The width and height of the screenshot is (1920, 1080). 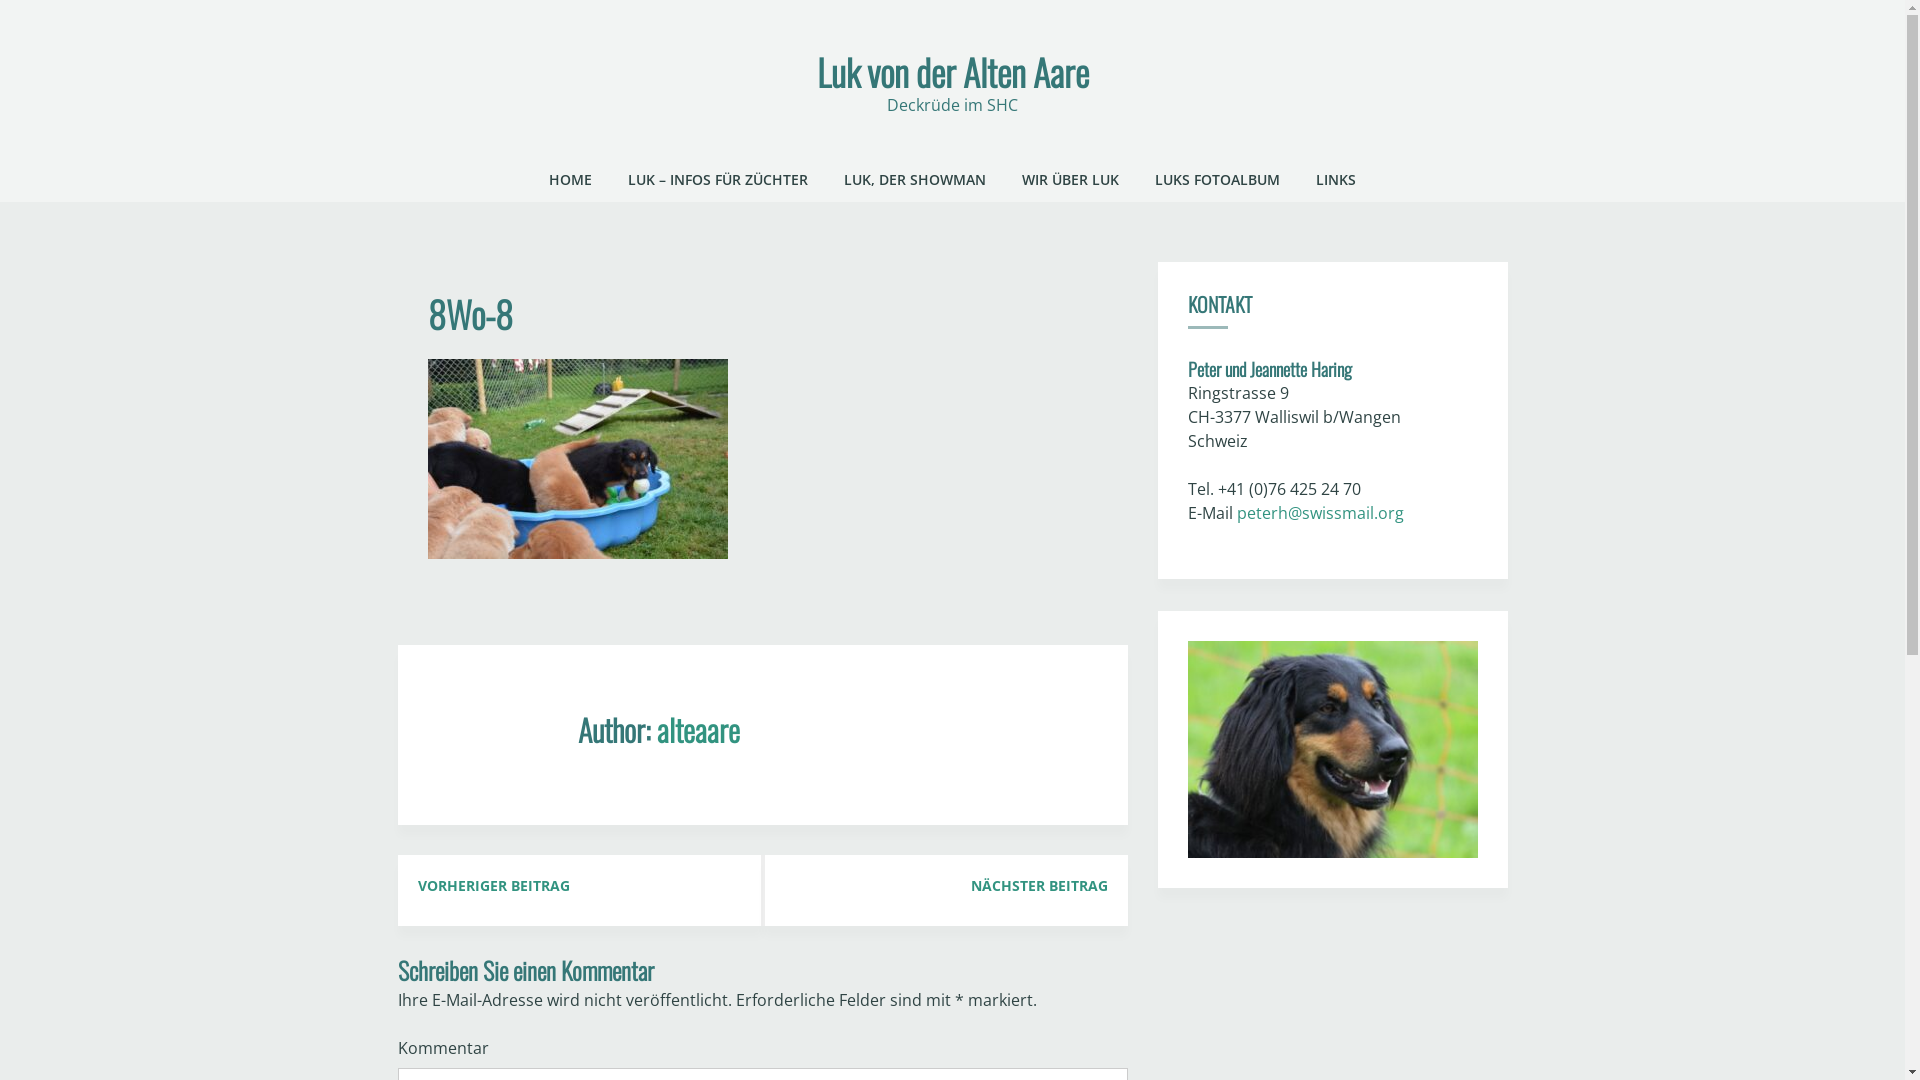 What do you see at coordinates (1218, 180) in the screenshot?
I see `LUKS FOTOALBUM` at bounding box center [1218, 180].